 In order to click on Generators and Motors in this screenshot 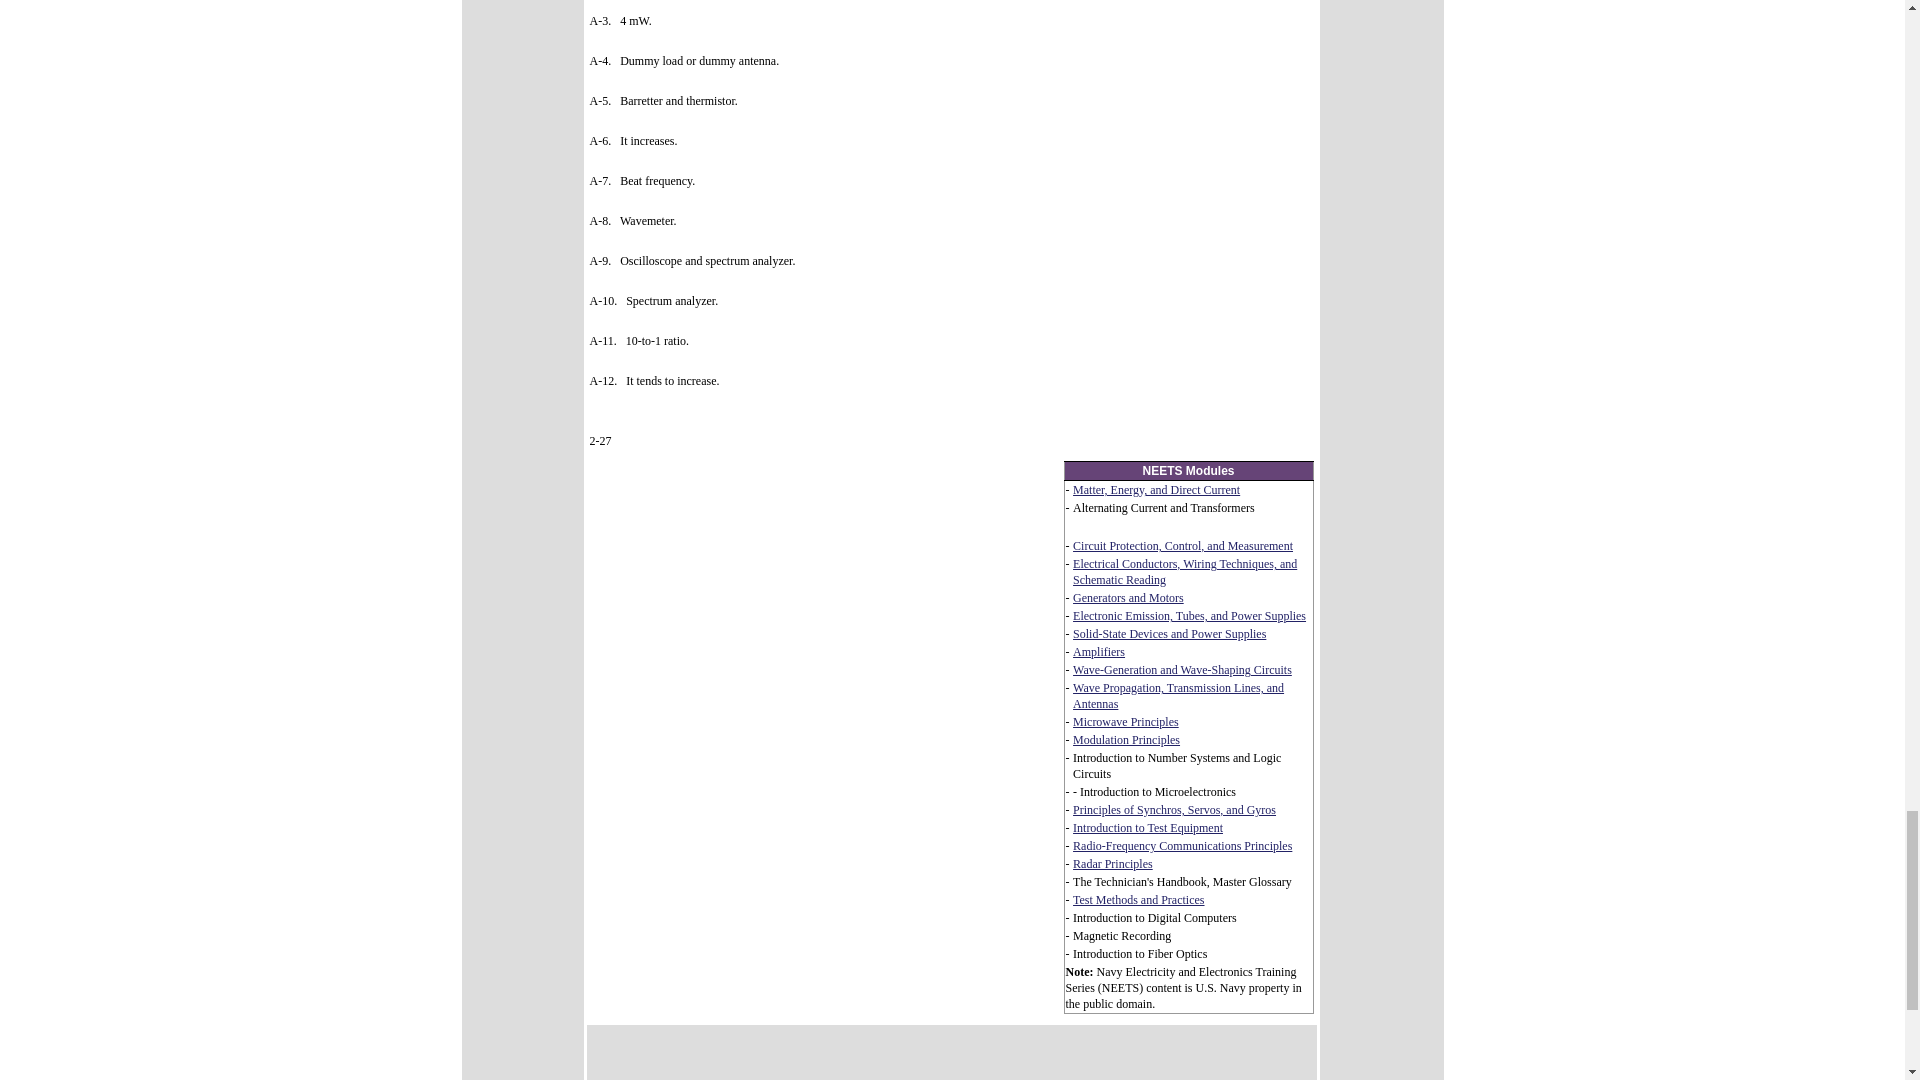, I will do `click(1128, 597)`.